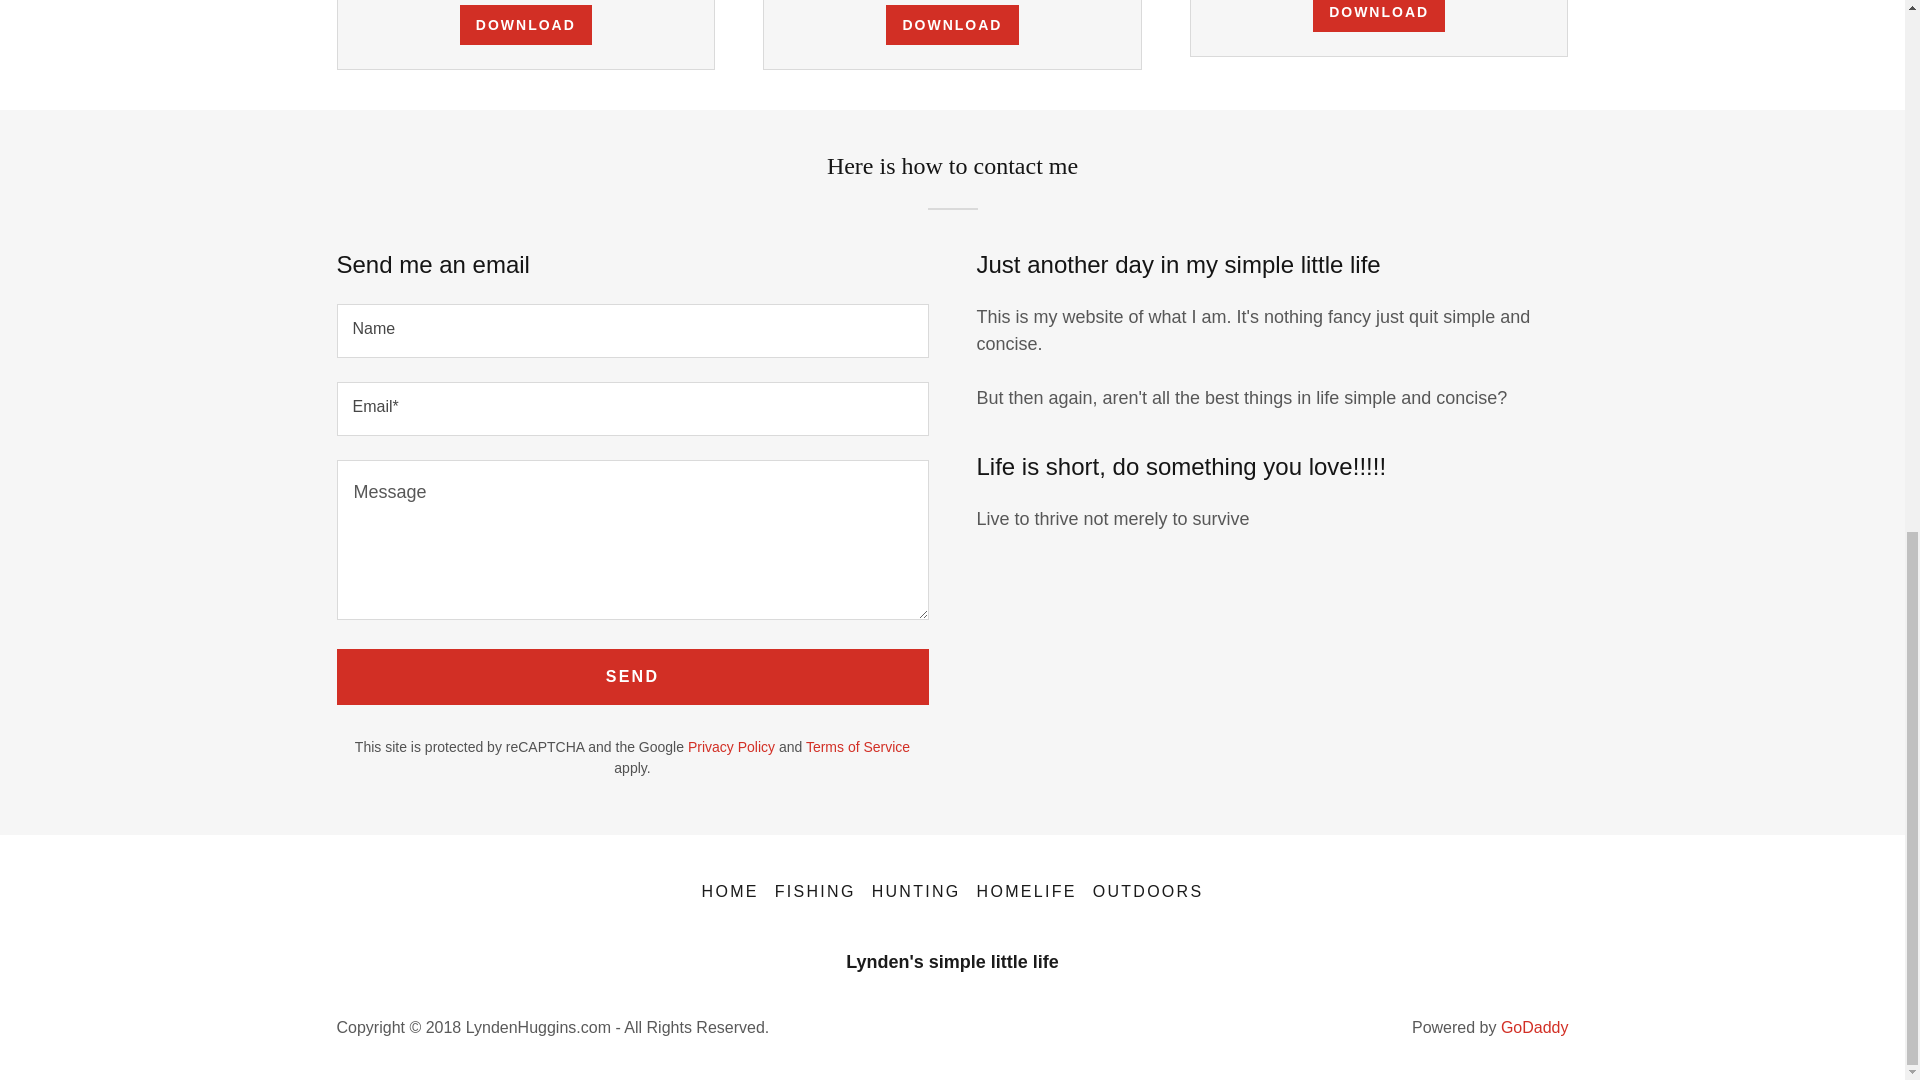  What do you see at coordinates (916, 892) in the screenshot?
I see `HUNTING` at bounding box center [916, 892].